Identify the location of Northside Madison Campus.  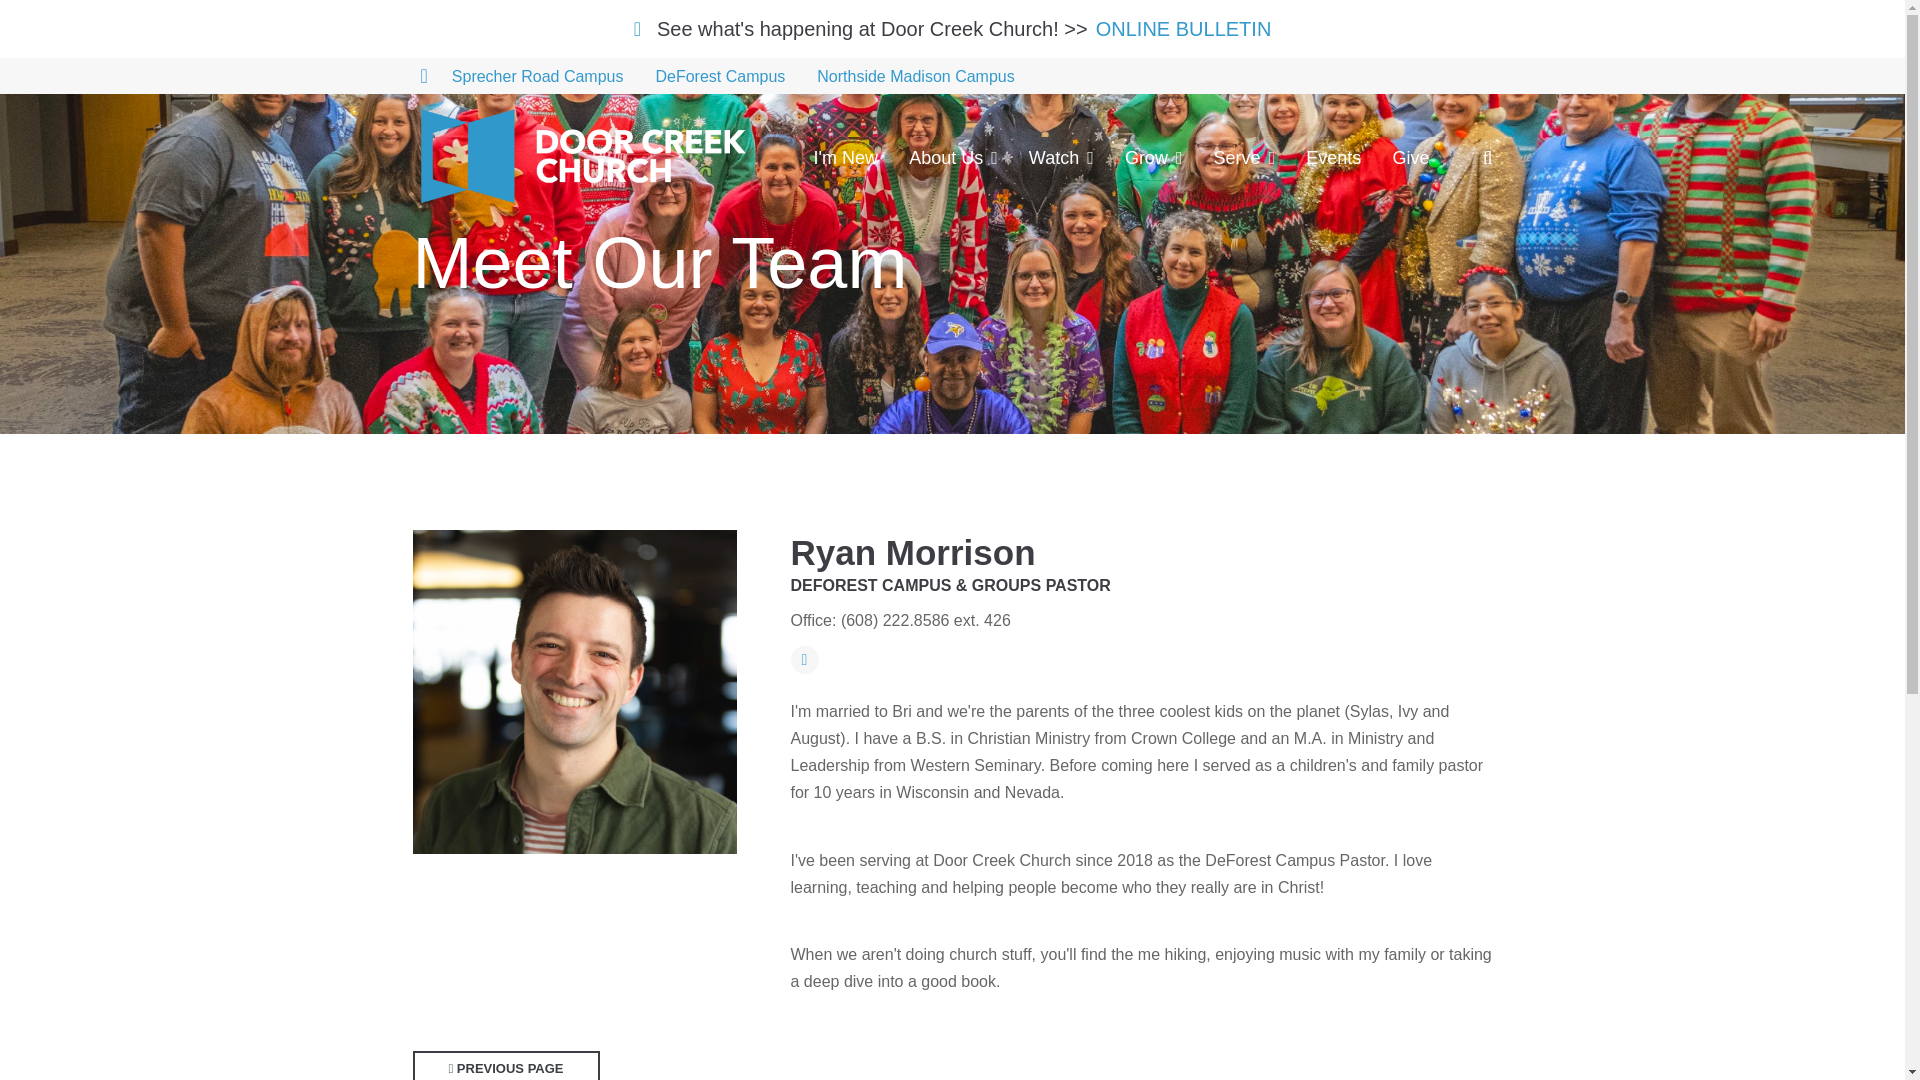
(914, 76).